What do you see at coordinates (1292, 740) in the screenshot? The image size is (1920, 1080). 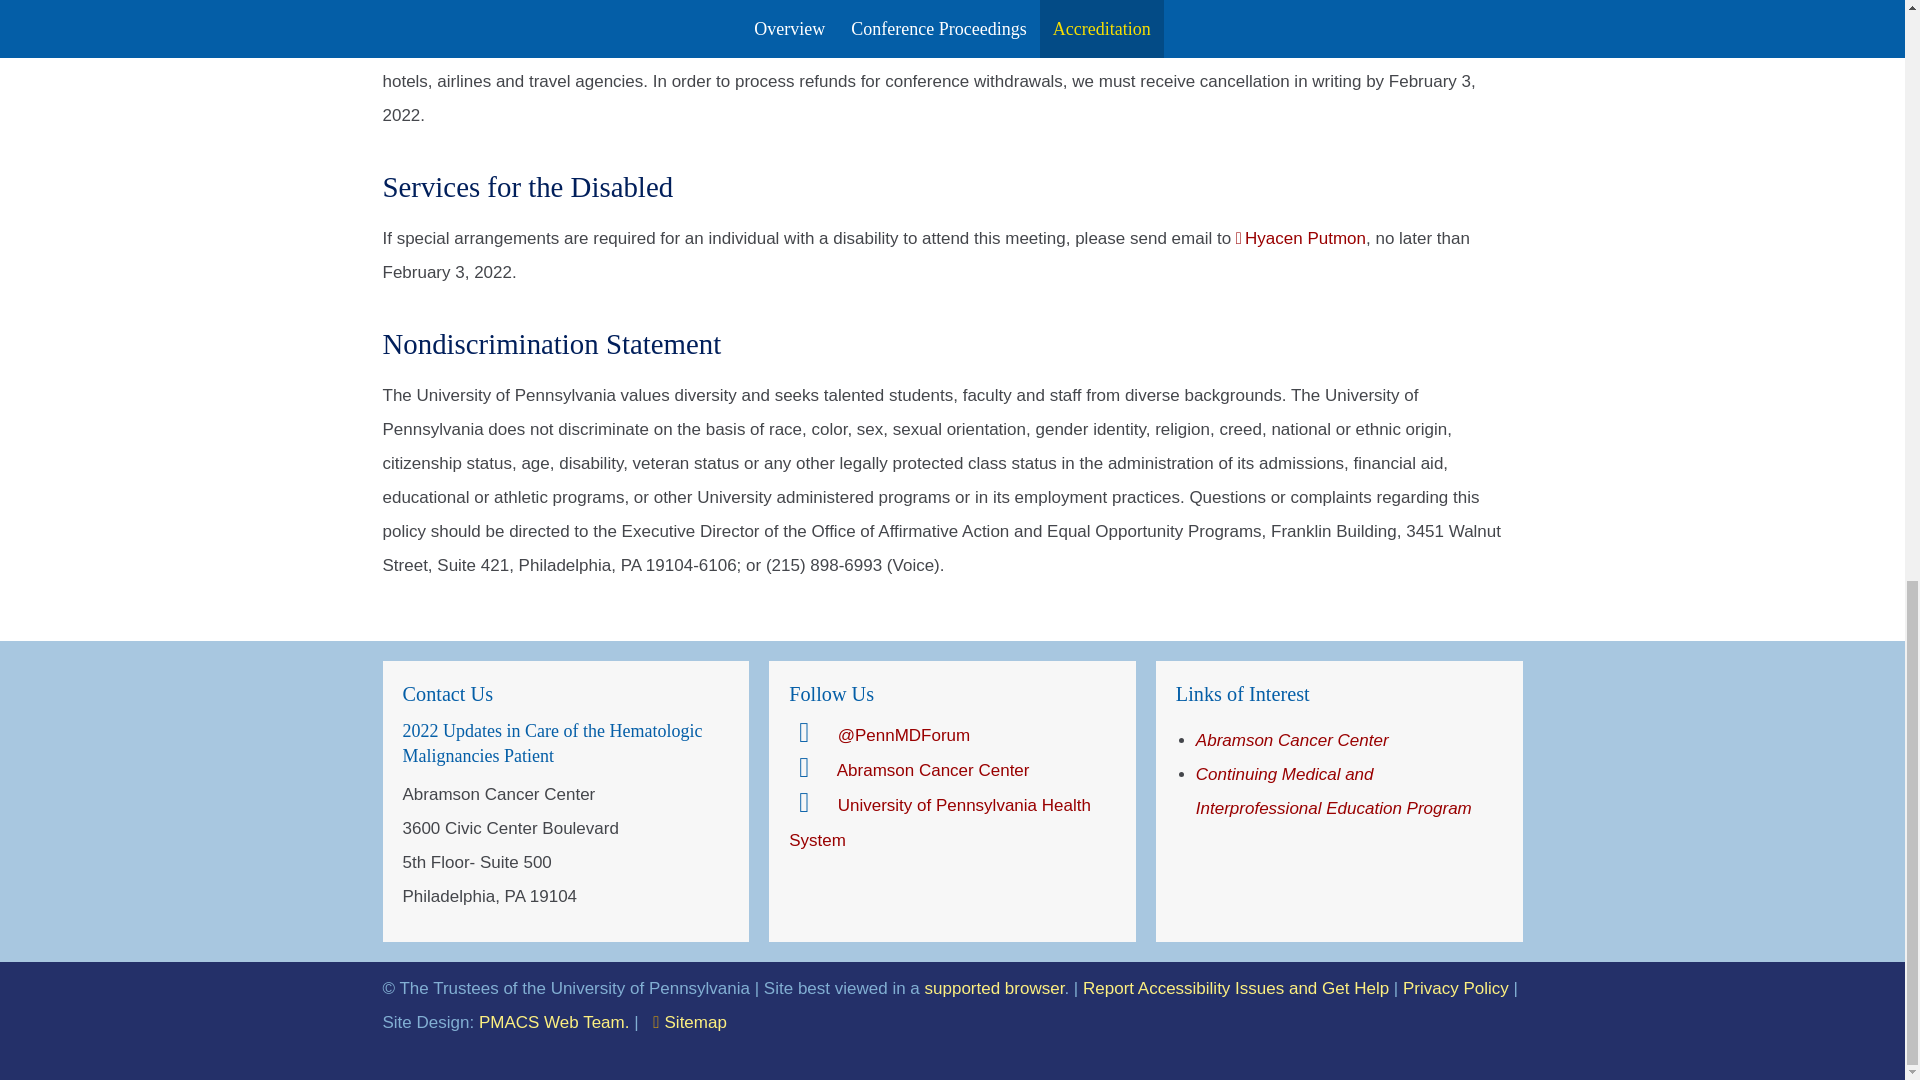 I see `Abramson Cancer Center` at bounding box center [1292, 740].